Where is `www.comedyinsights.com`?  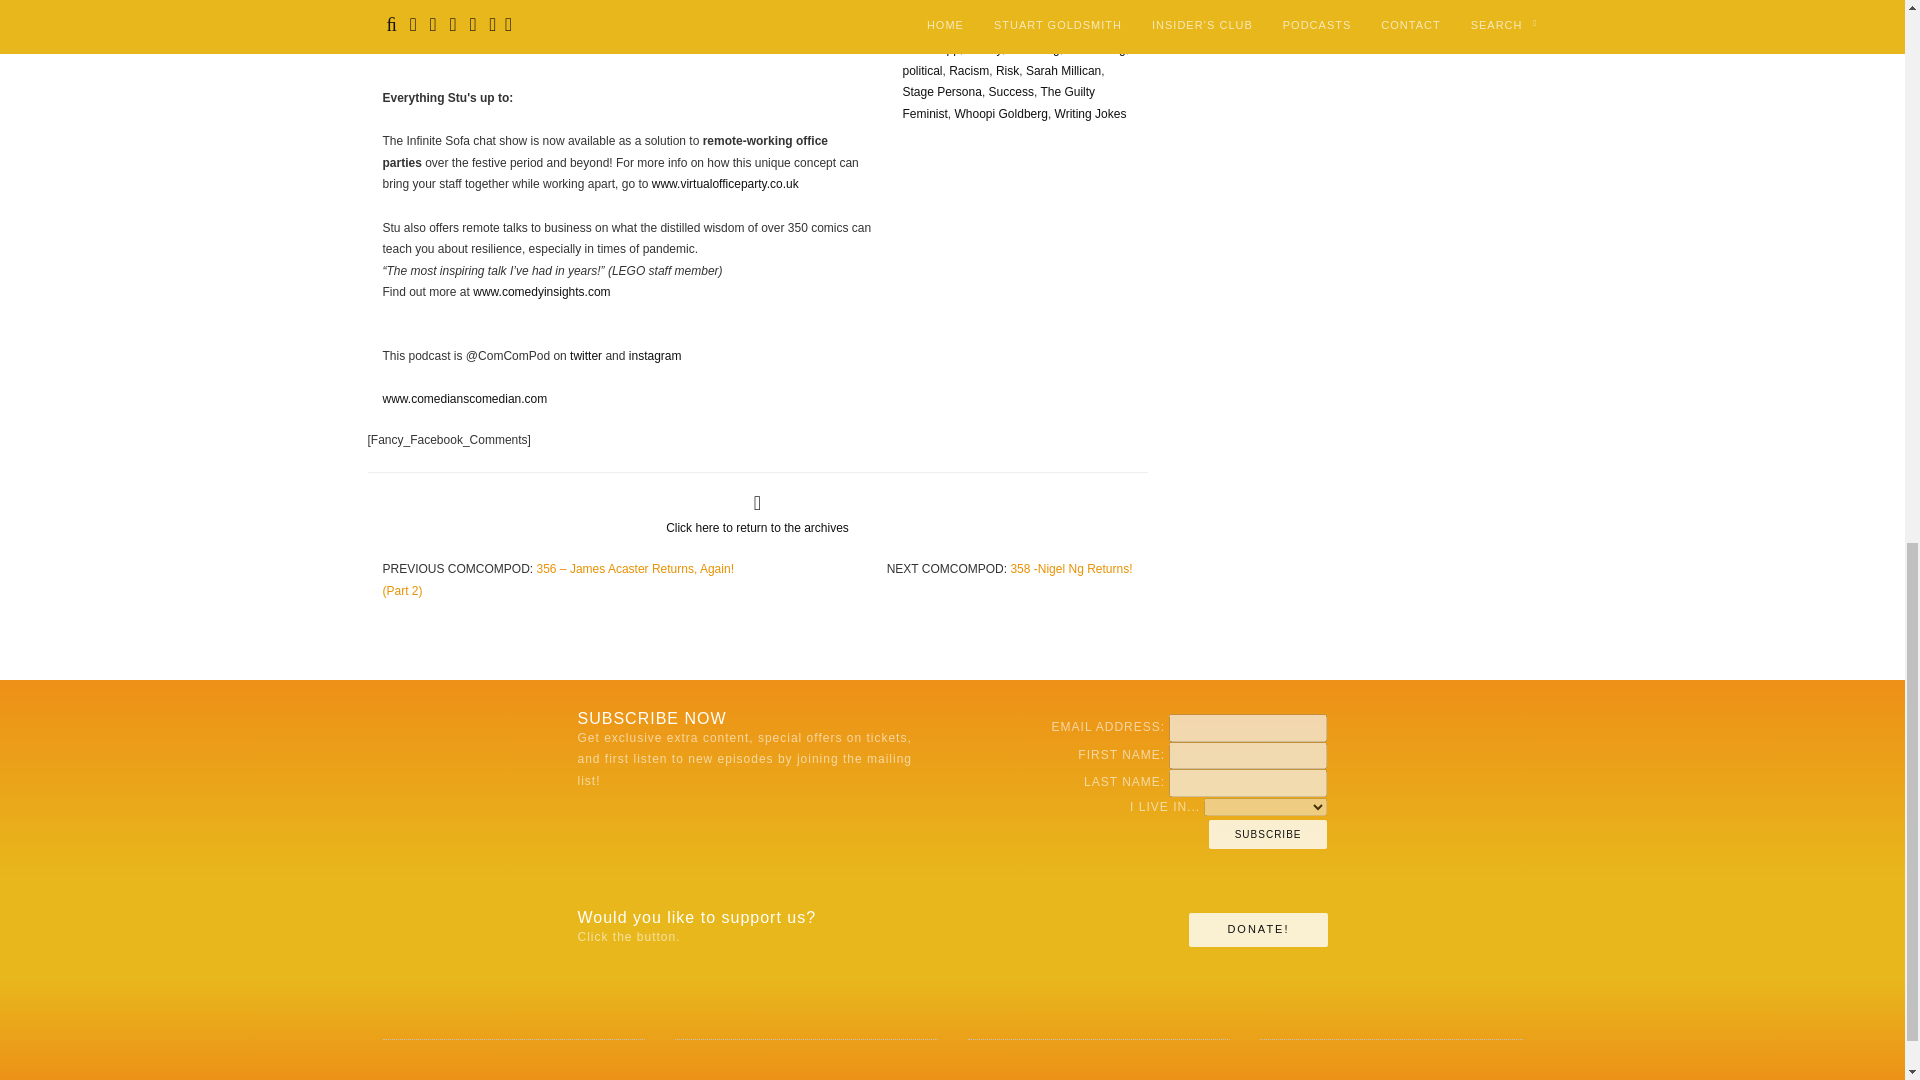
www.comedyinsights.com is located at coordinates (541, 292).